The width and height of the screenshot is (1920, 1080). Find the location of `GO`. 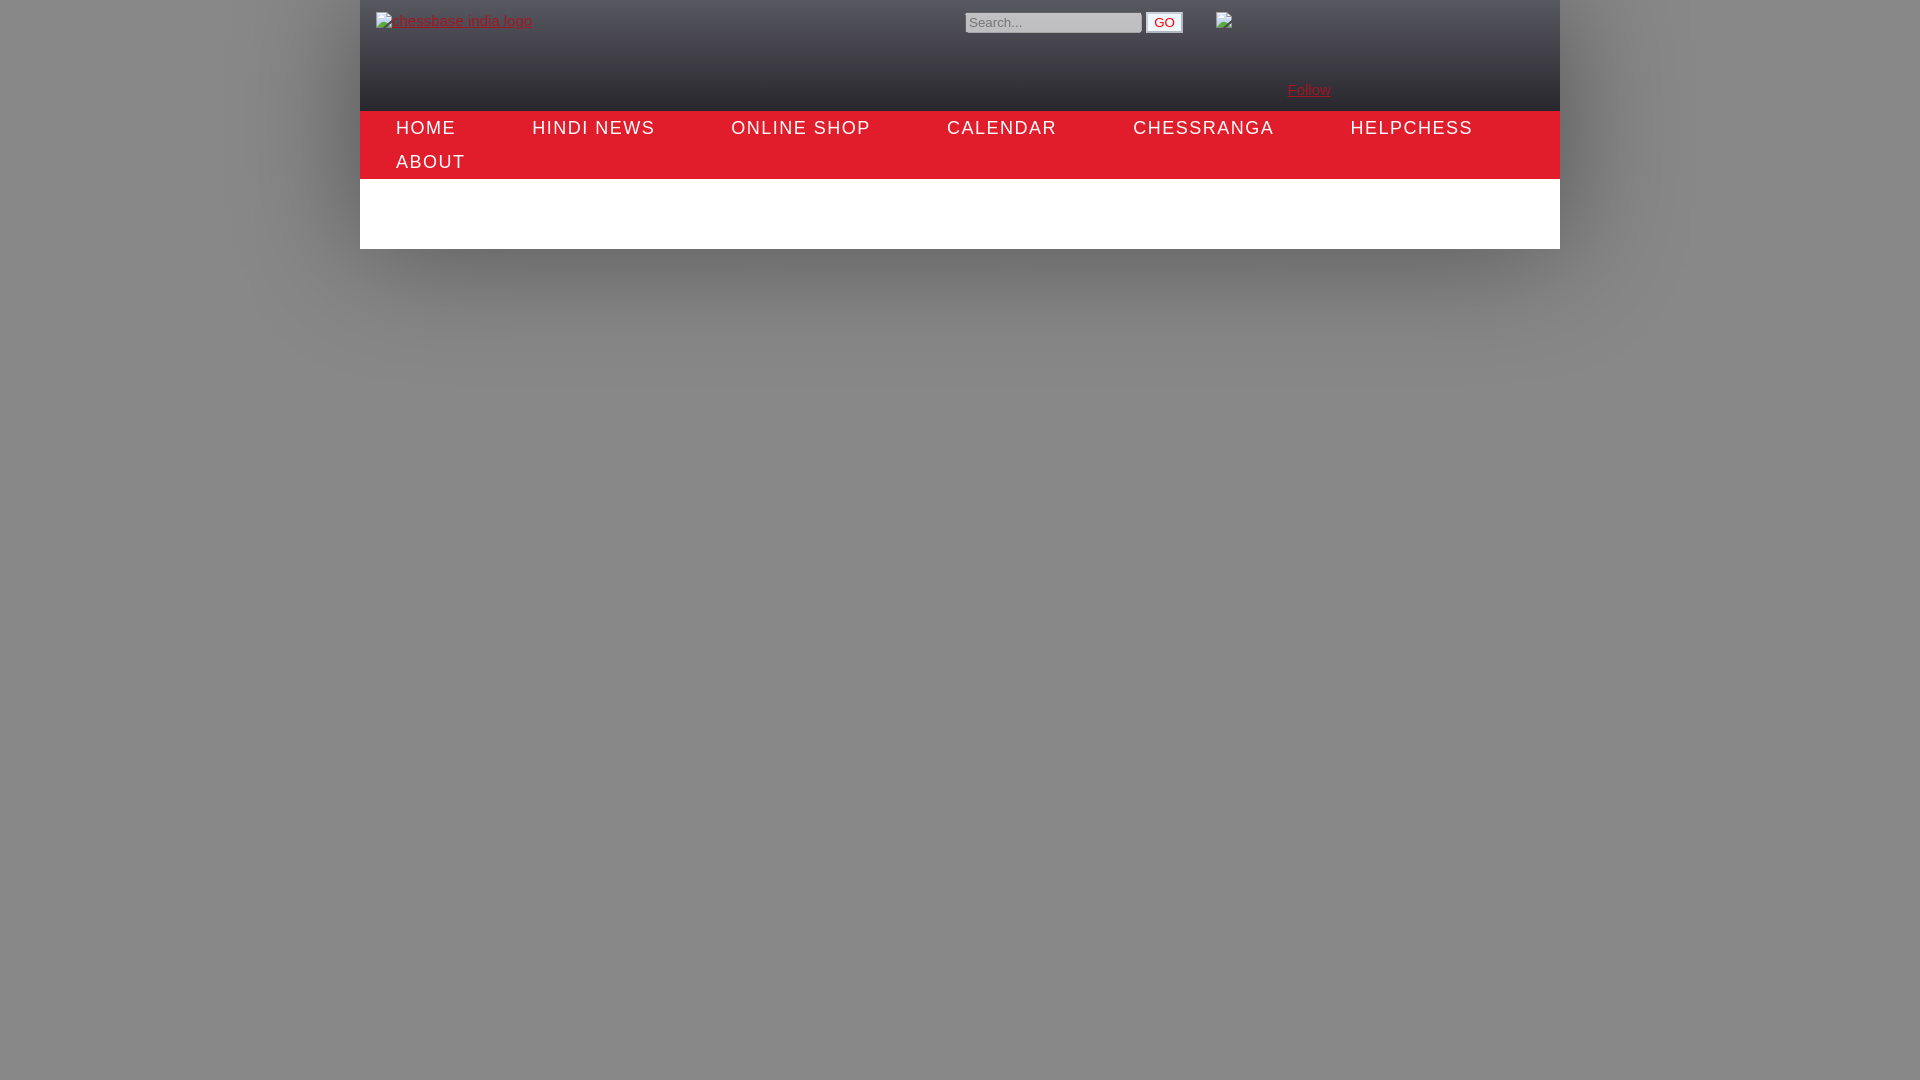

GO is located at coordinates (1164, 22).